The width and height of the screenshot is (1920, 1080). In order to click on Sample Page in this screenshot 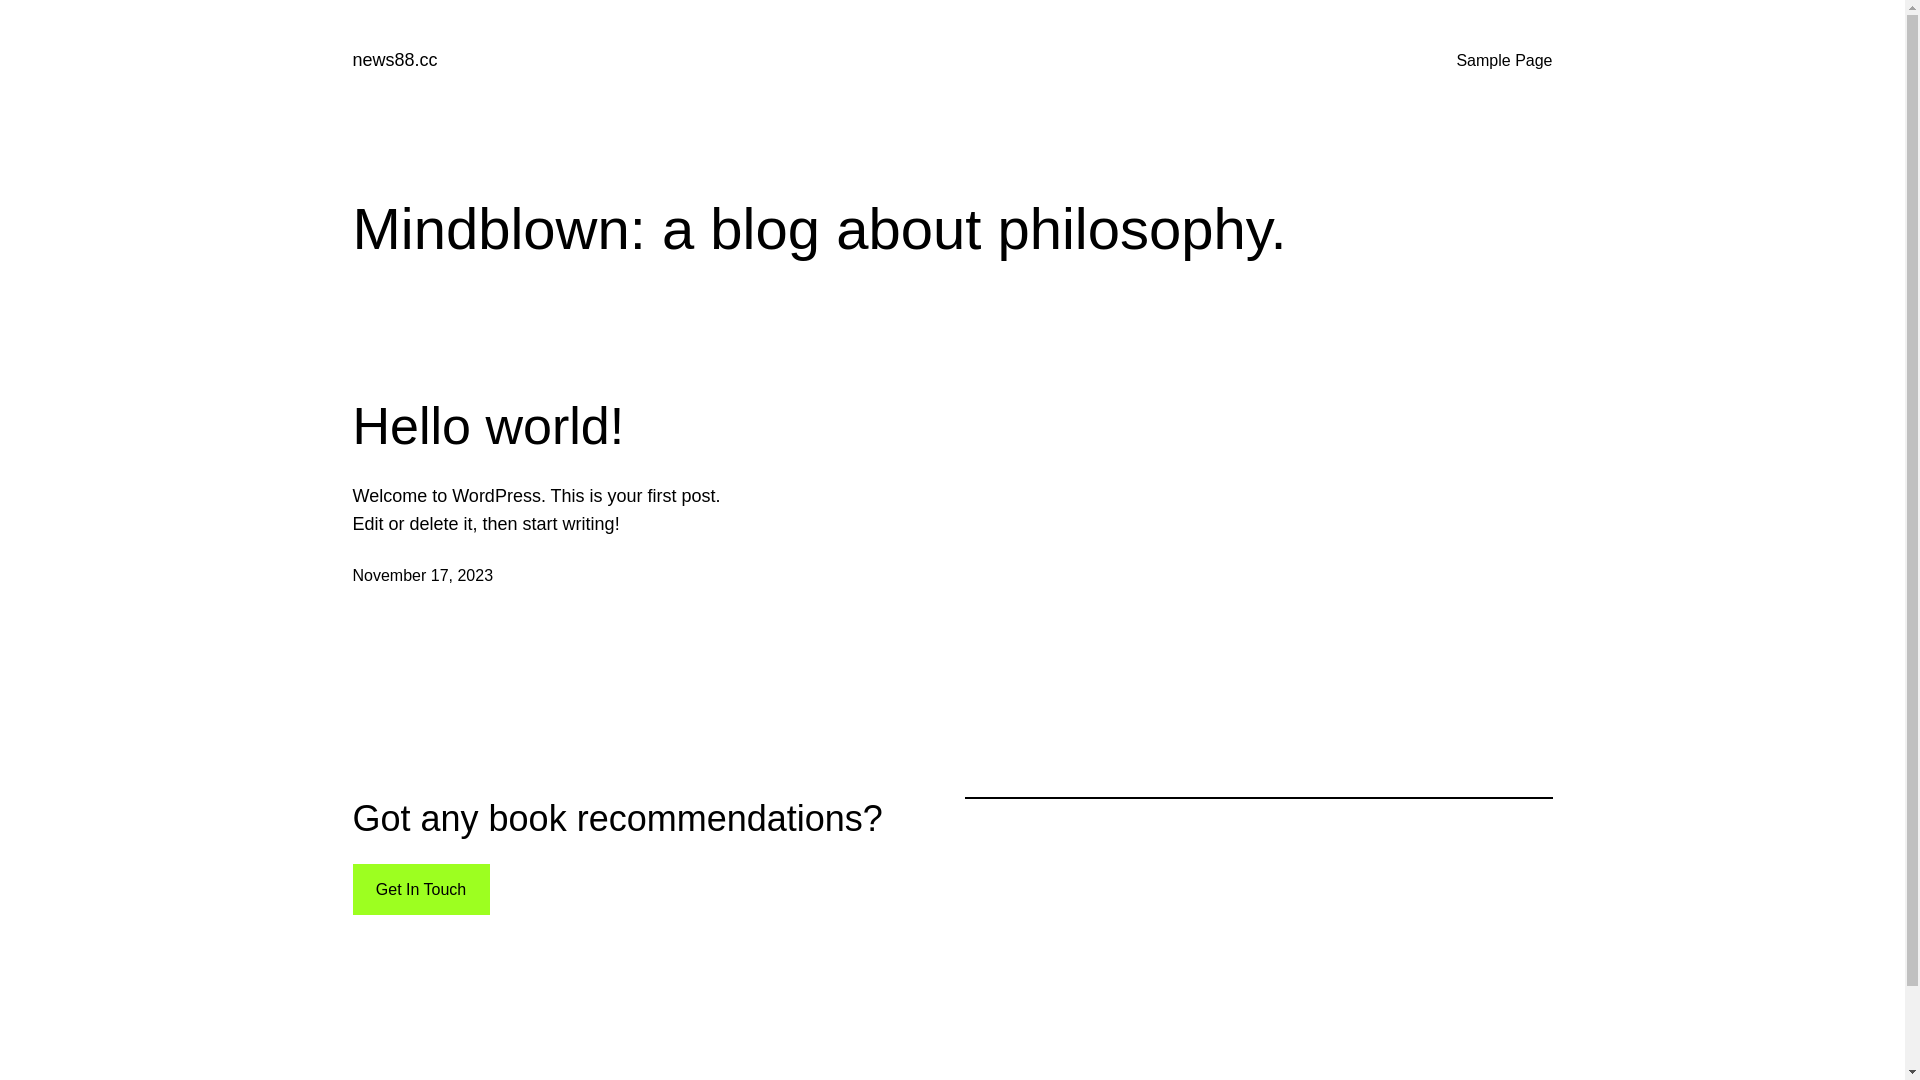, I will do `click(1504, 61)`.